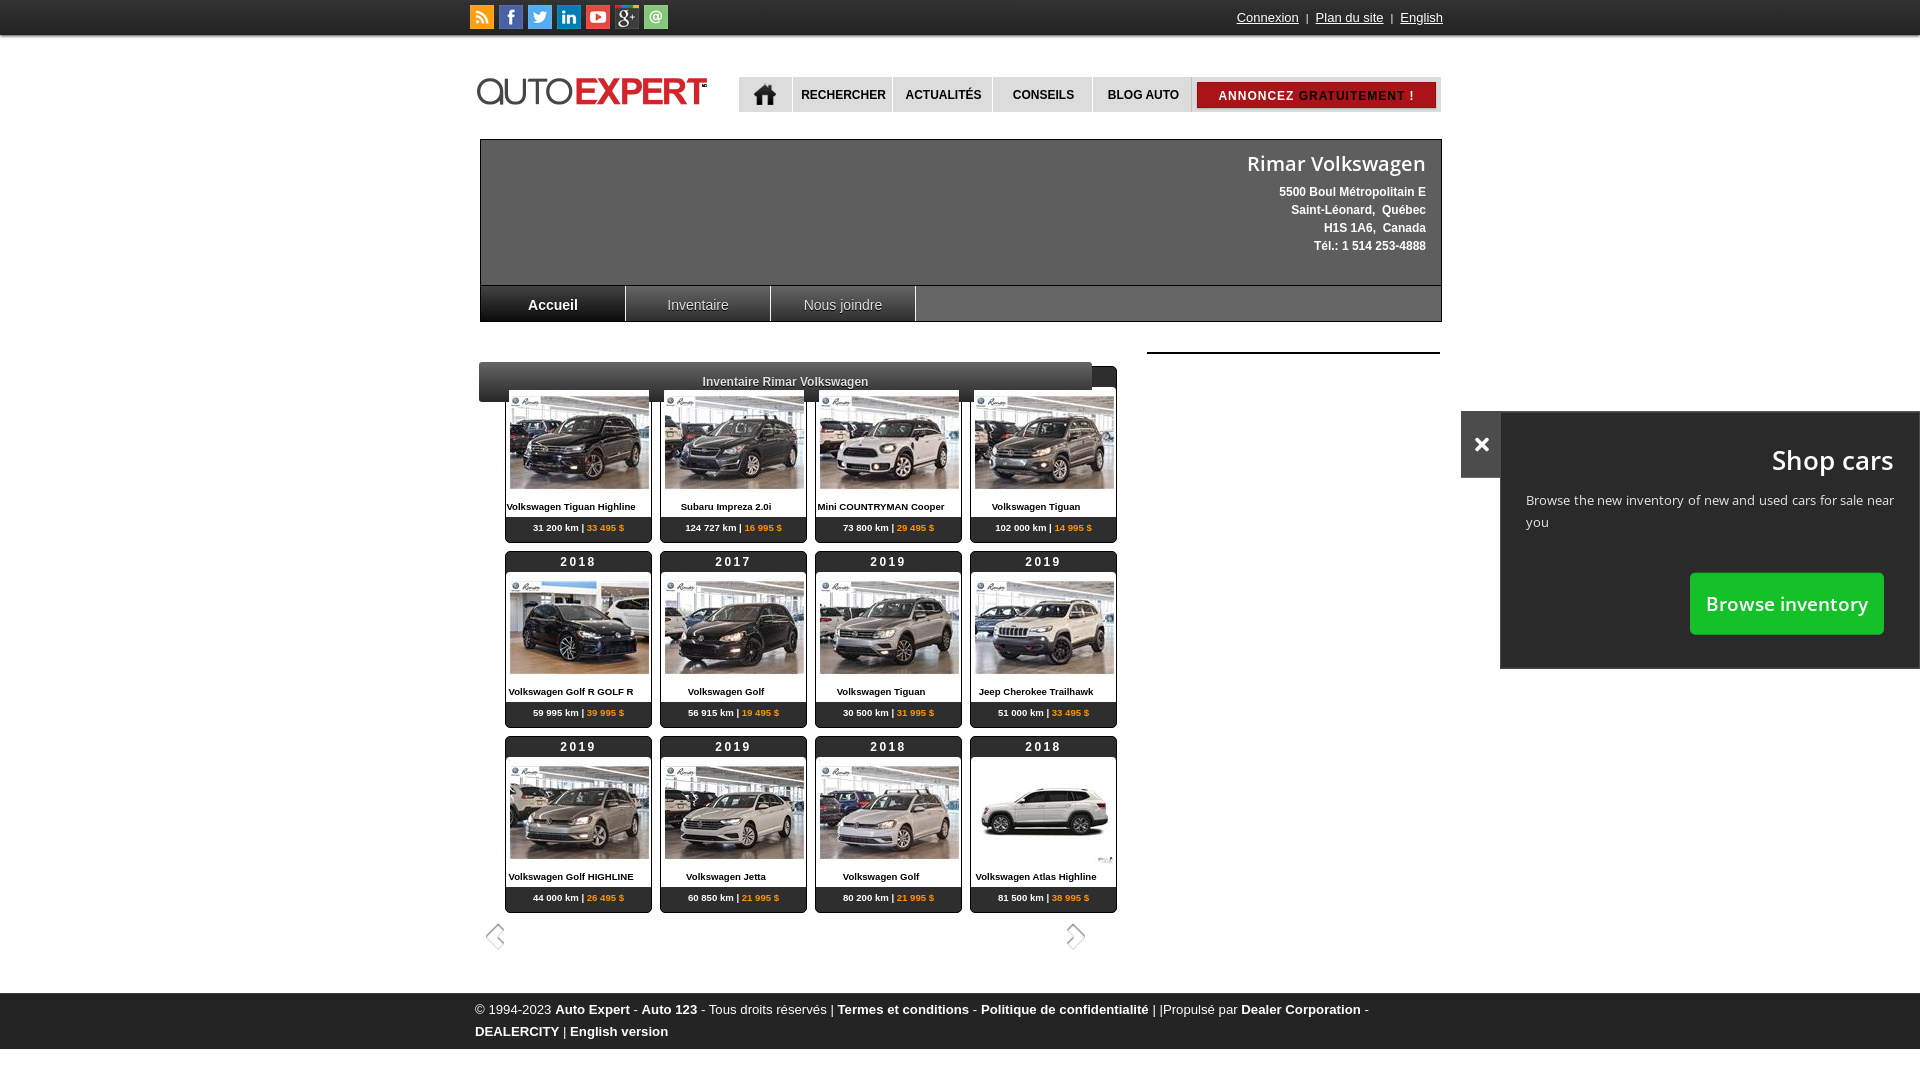 Image resolution: width=1920 pixels, height=1080 pixels. I want to click on Suivez autoExpert.ca sur Facebook, so click(511, 25).